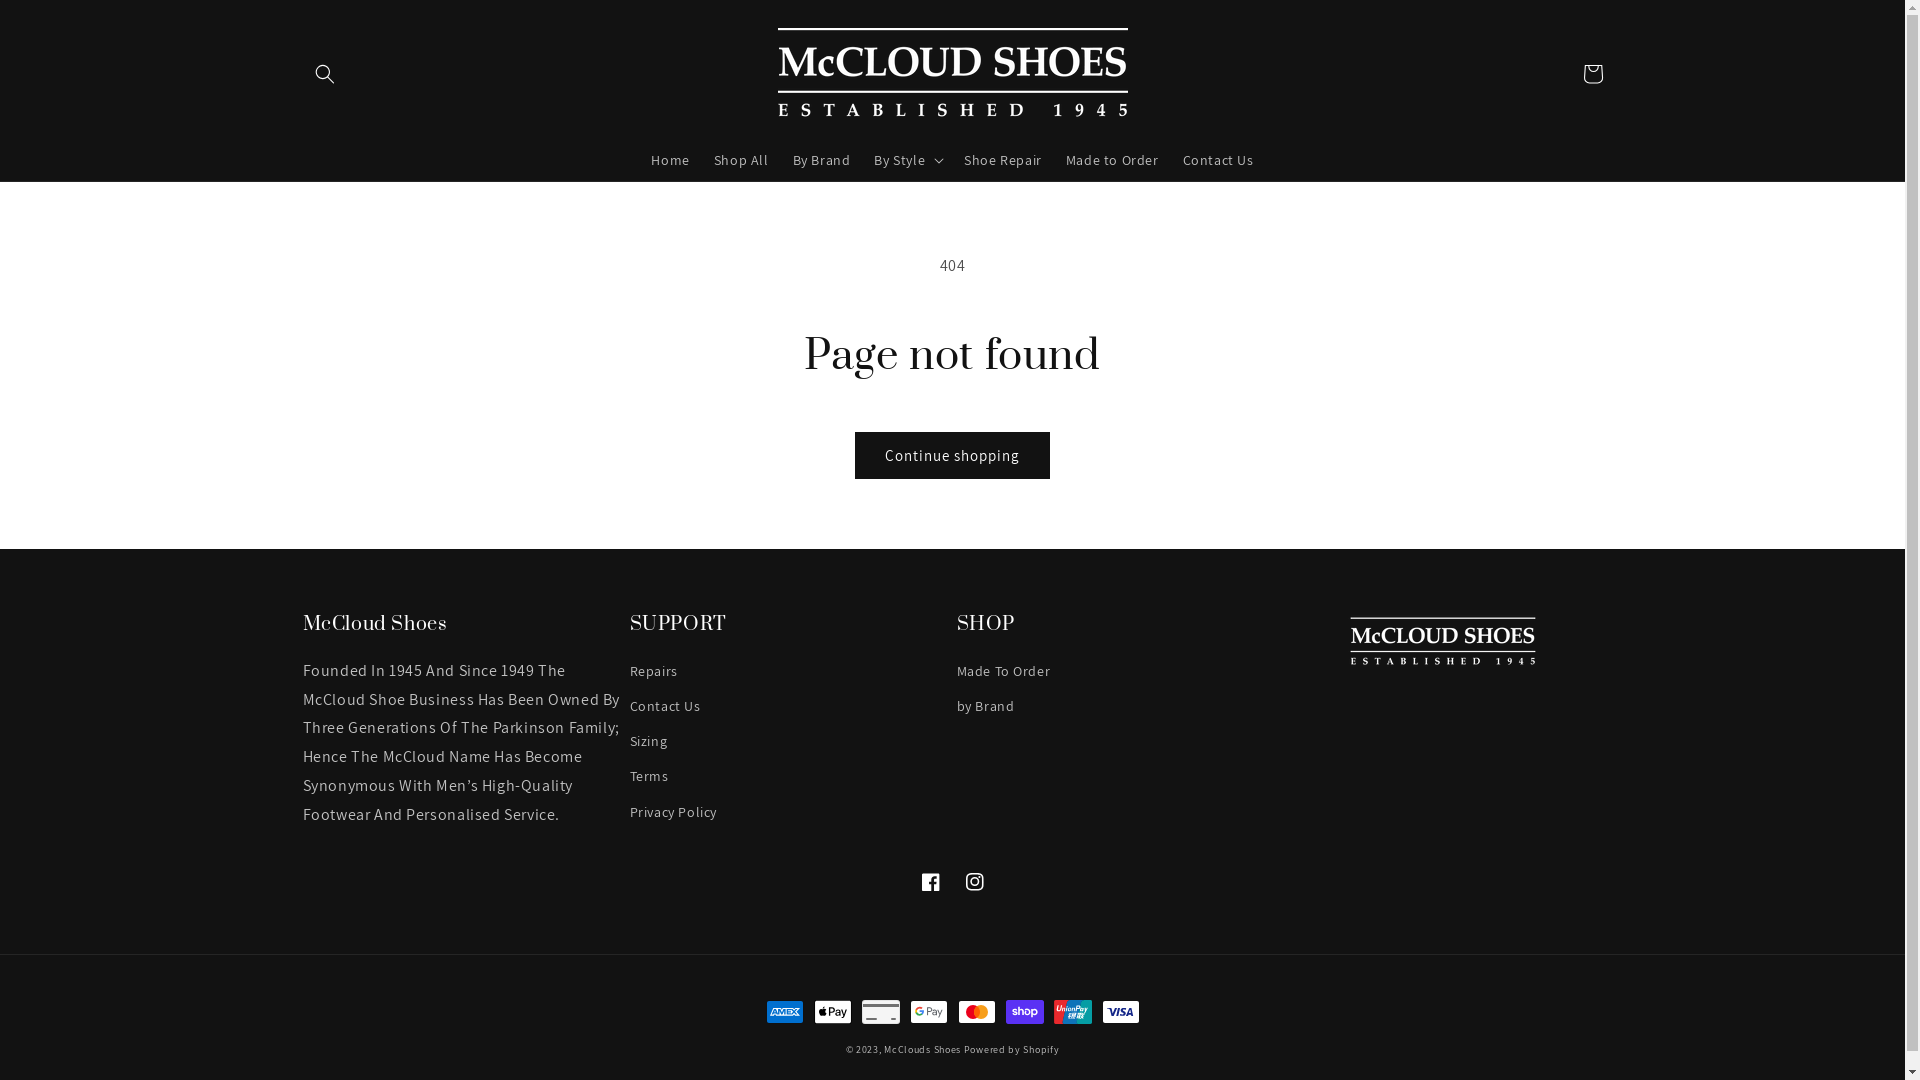 The width and height of the screenshot is (1920, 1080). What do you see at coordinates (922, 1050) in the screenshot?
I see `McClouds Shoes` at bounding box center [922, 1050].